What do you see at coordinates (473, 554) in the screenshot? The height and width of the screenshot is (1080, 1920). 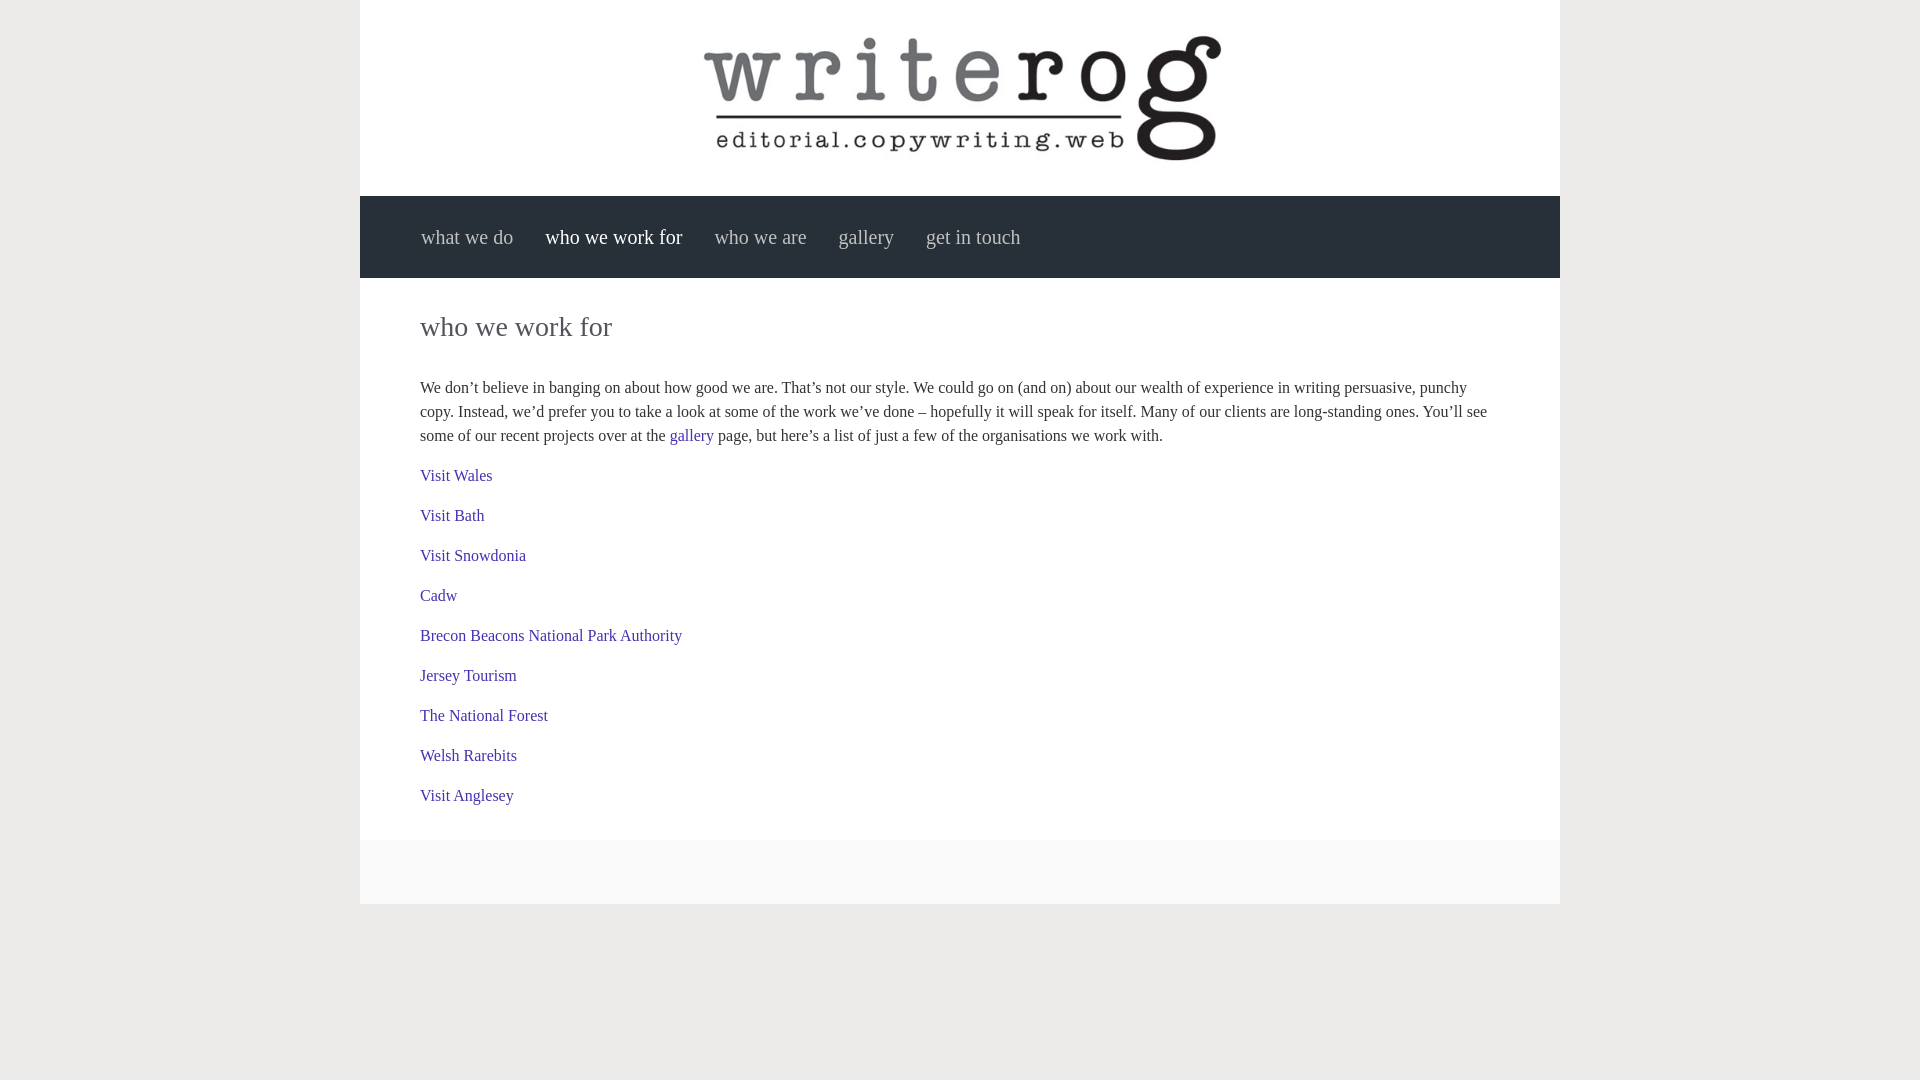 I see `Visit Snowdonia` at bounding box center [473, 554].